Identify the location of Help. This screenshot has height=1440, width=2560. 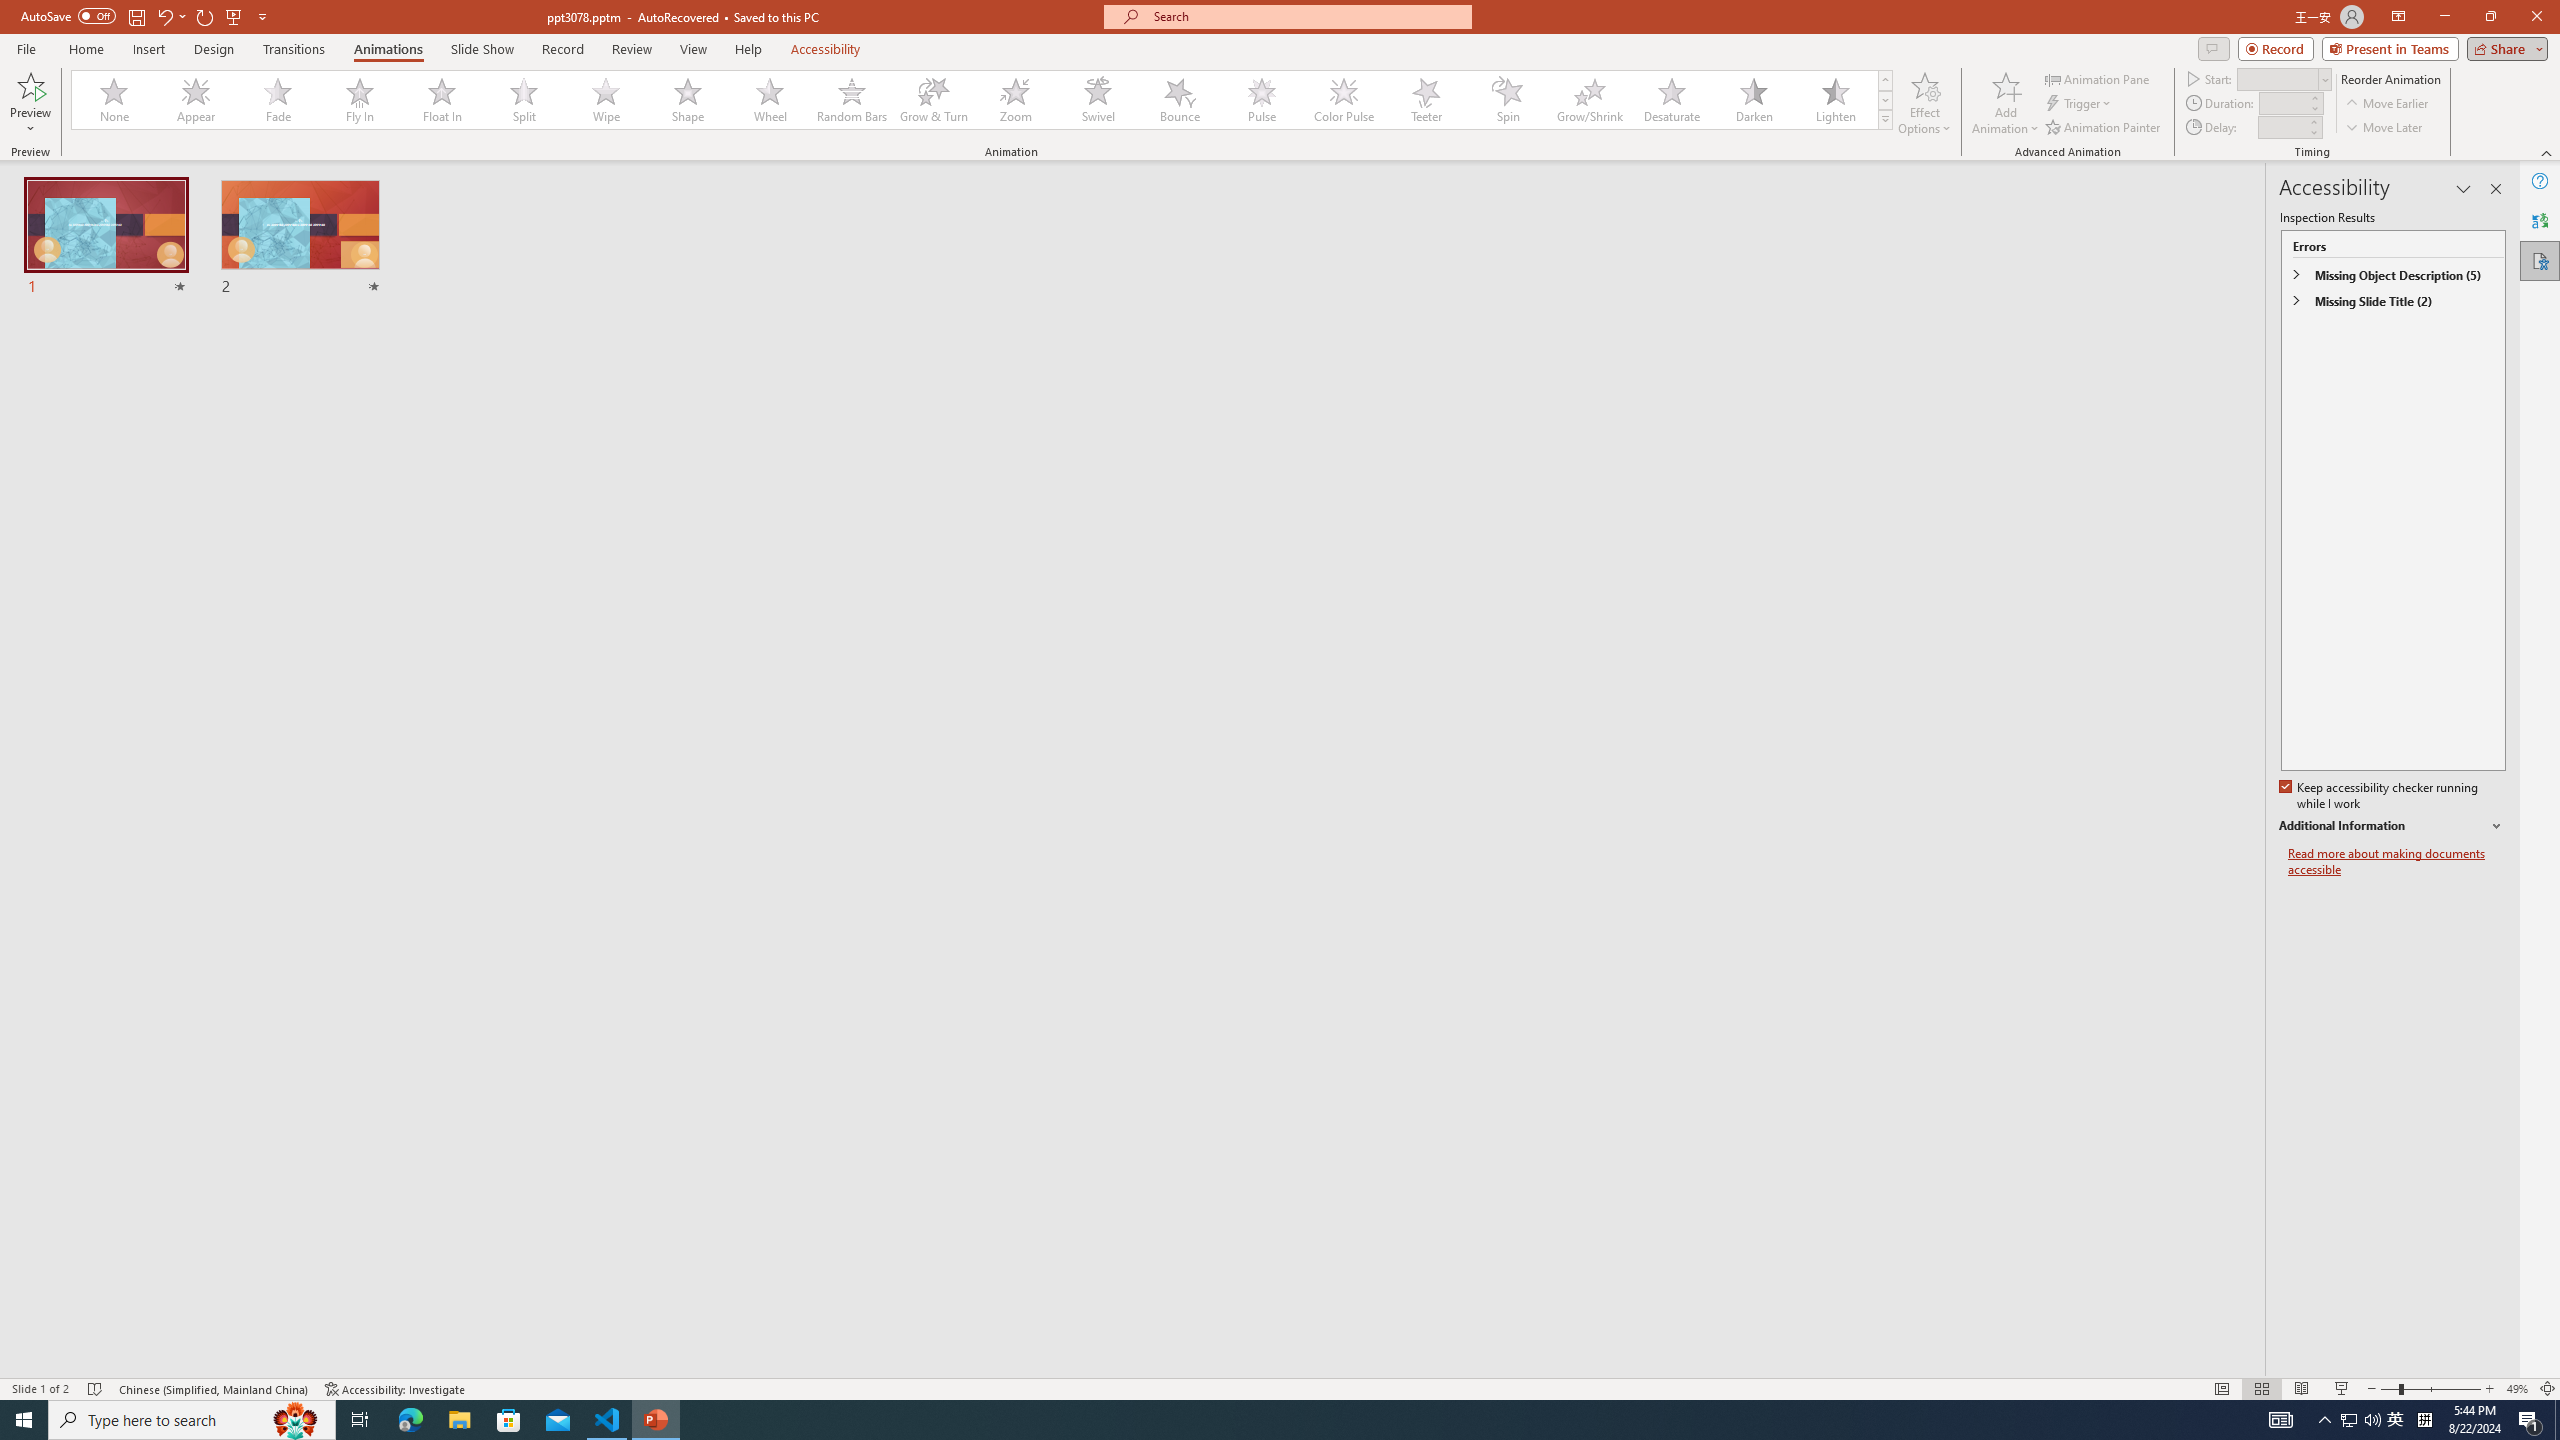
(2540, 181).